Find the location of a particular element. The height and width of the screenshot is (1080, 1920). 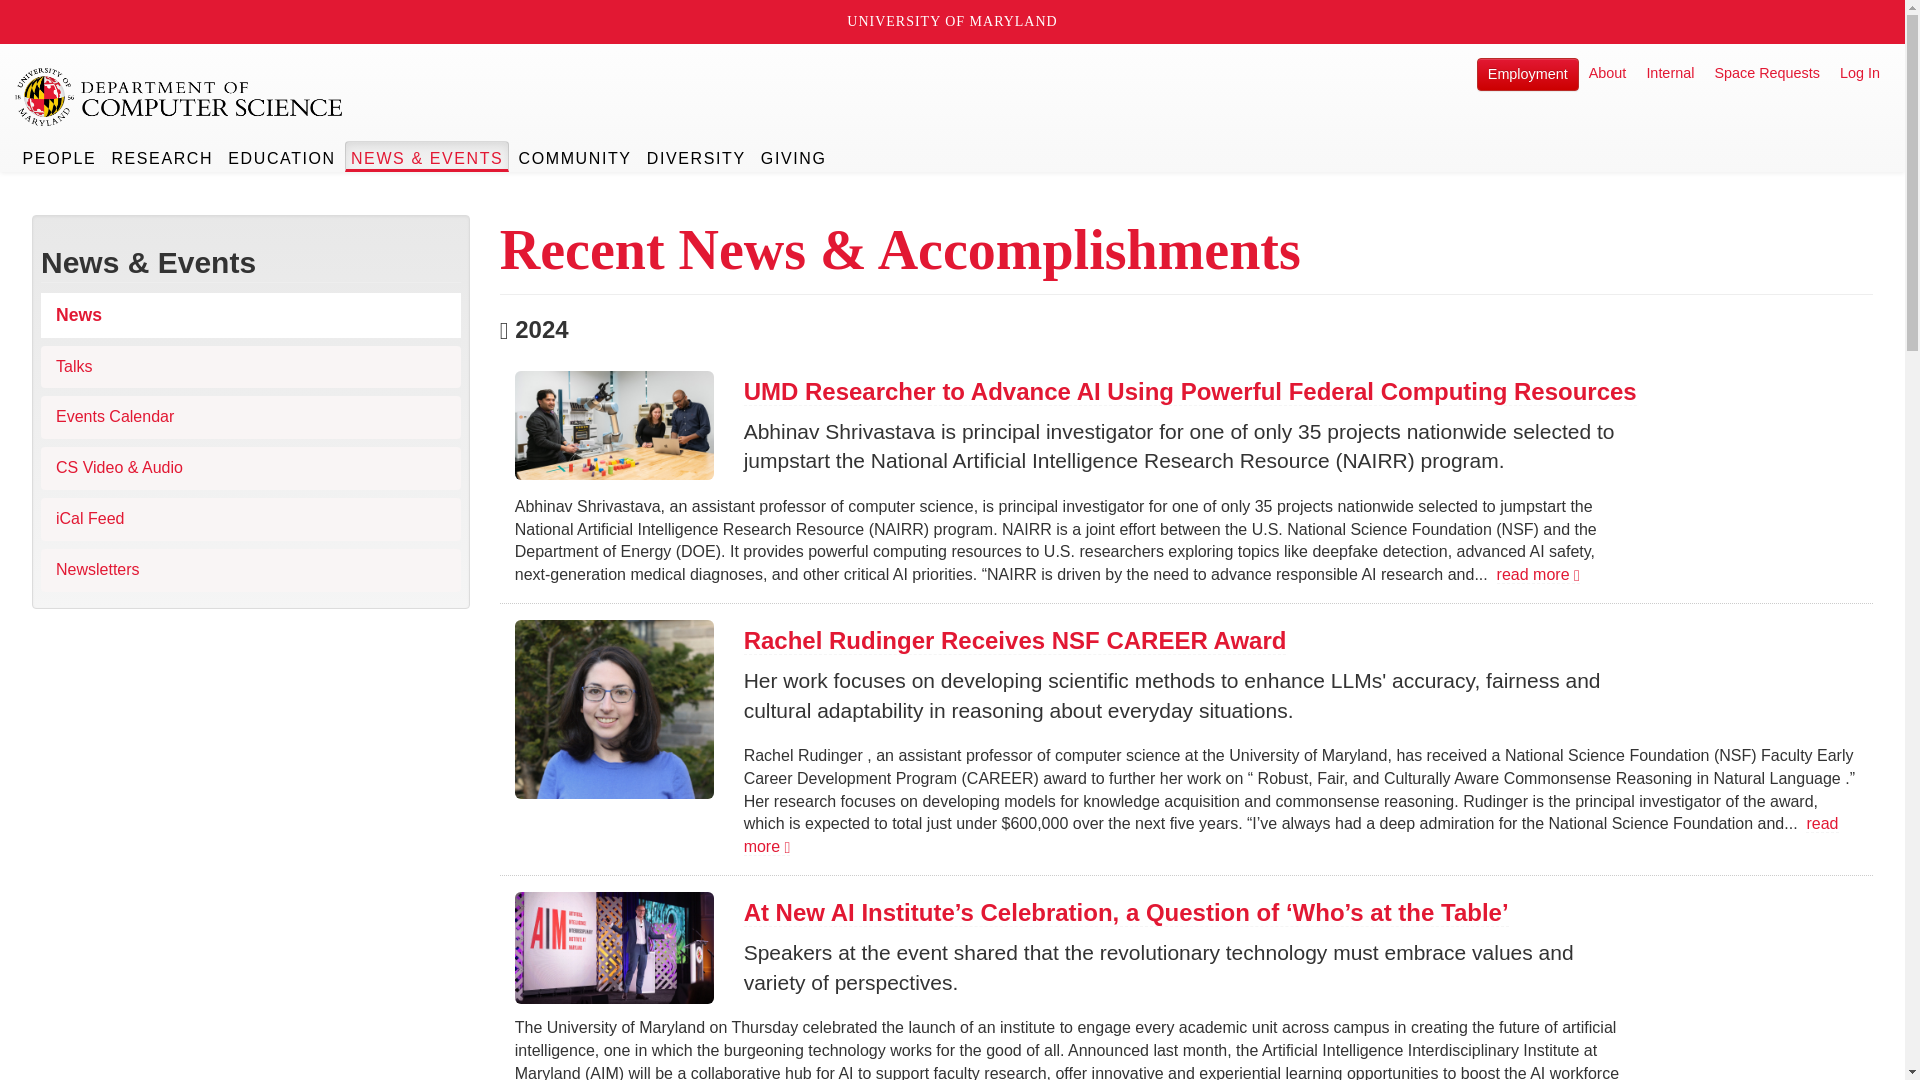

UMD Department of Computer Science is located at coordinates (180, 97).